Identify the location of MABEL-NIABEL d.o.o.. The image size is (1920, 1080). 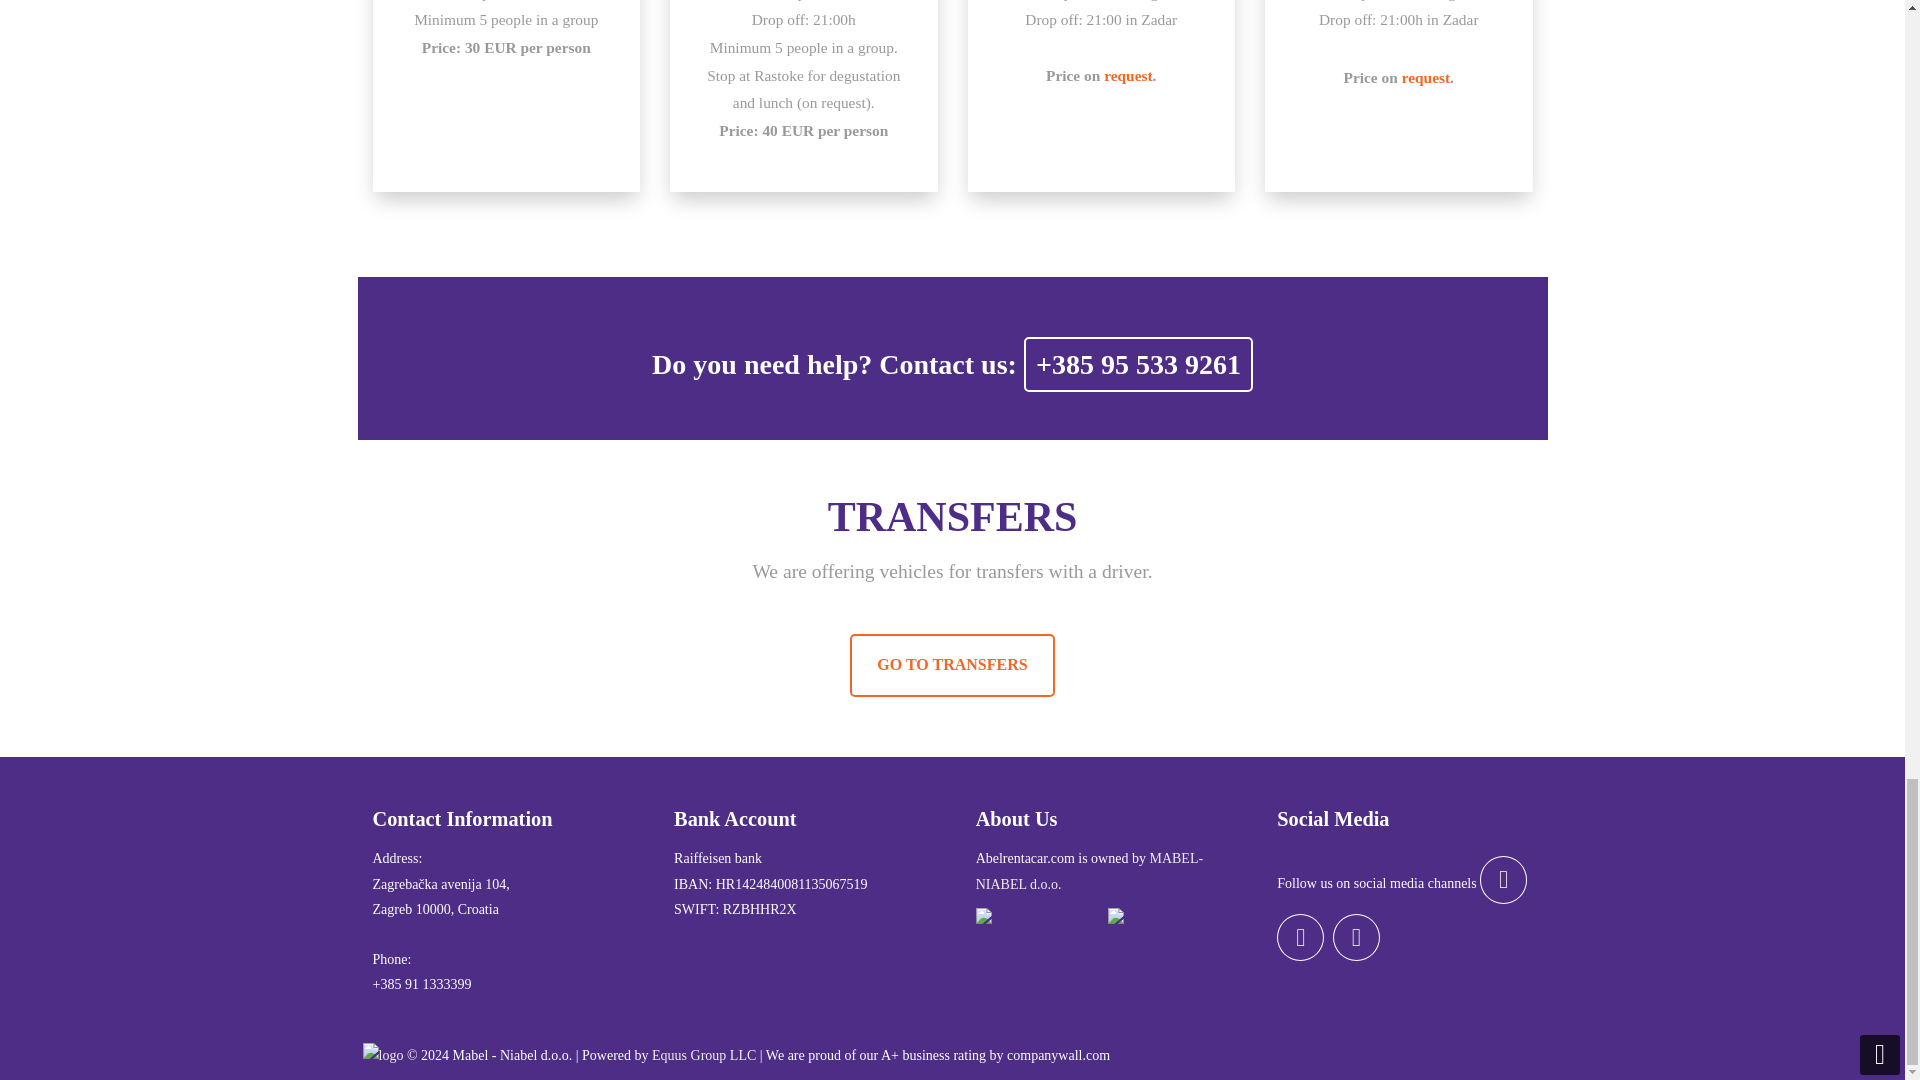
(1089, 871).